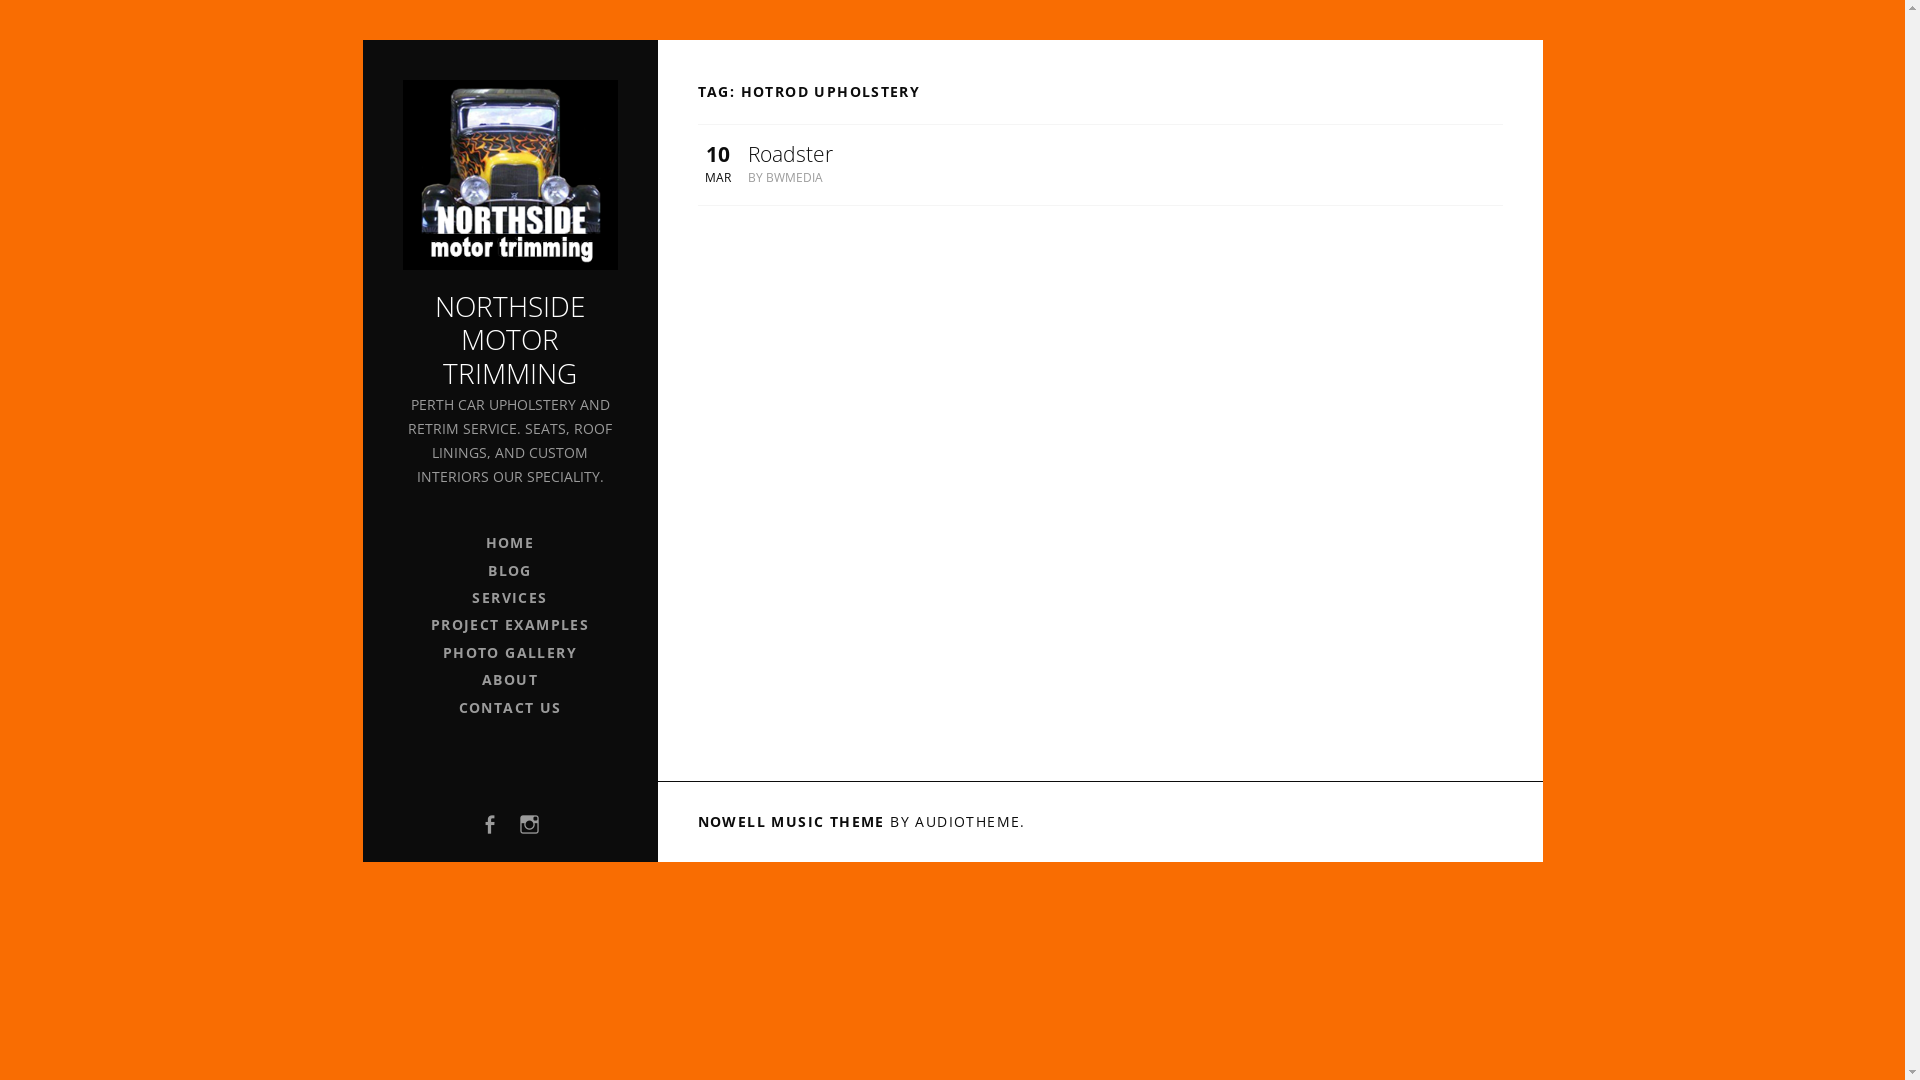  What do you see at coordinates (510, 598) in the screenshot?
I see `SERVICES` at bounding box center [510, 598].